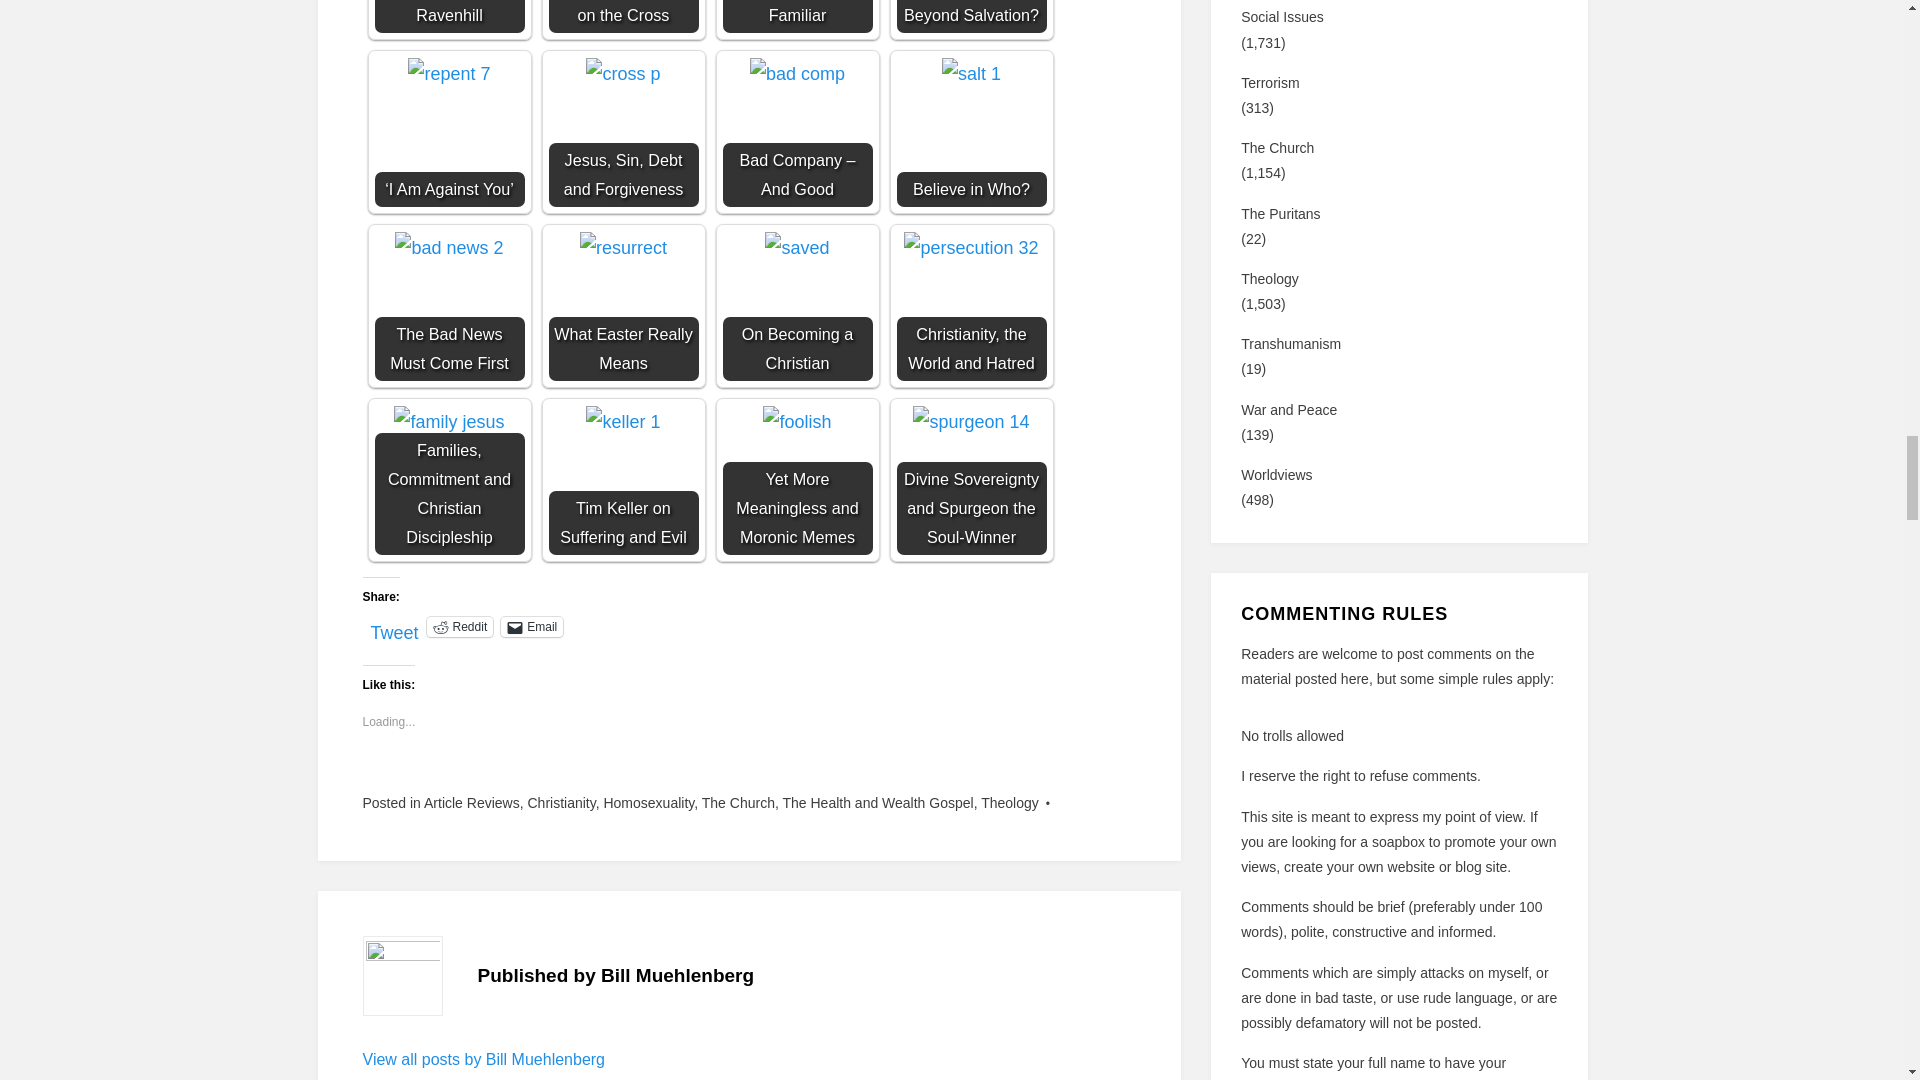  Describe the element at coordinates (622, 248) in the screenshot. I see `What Easter Really Means` at that location.